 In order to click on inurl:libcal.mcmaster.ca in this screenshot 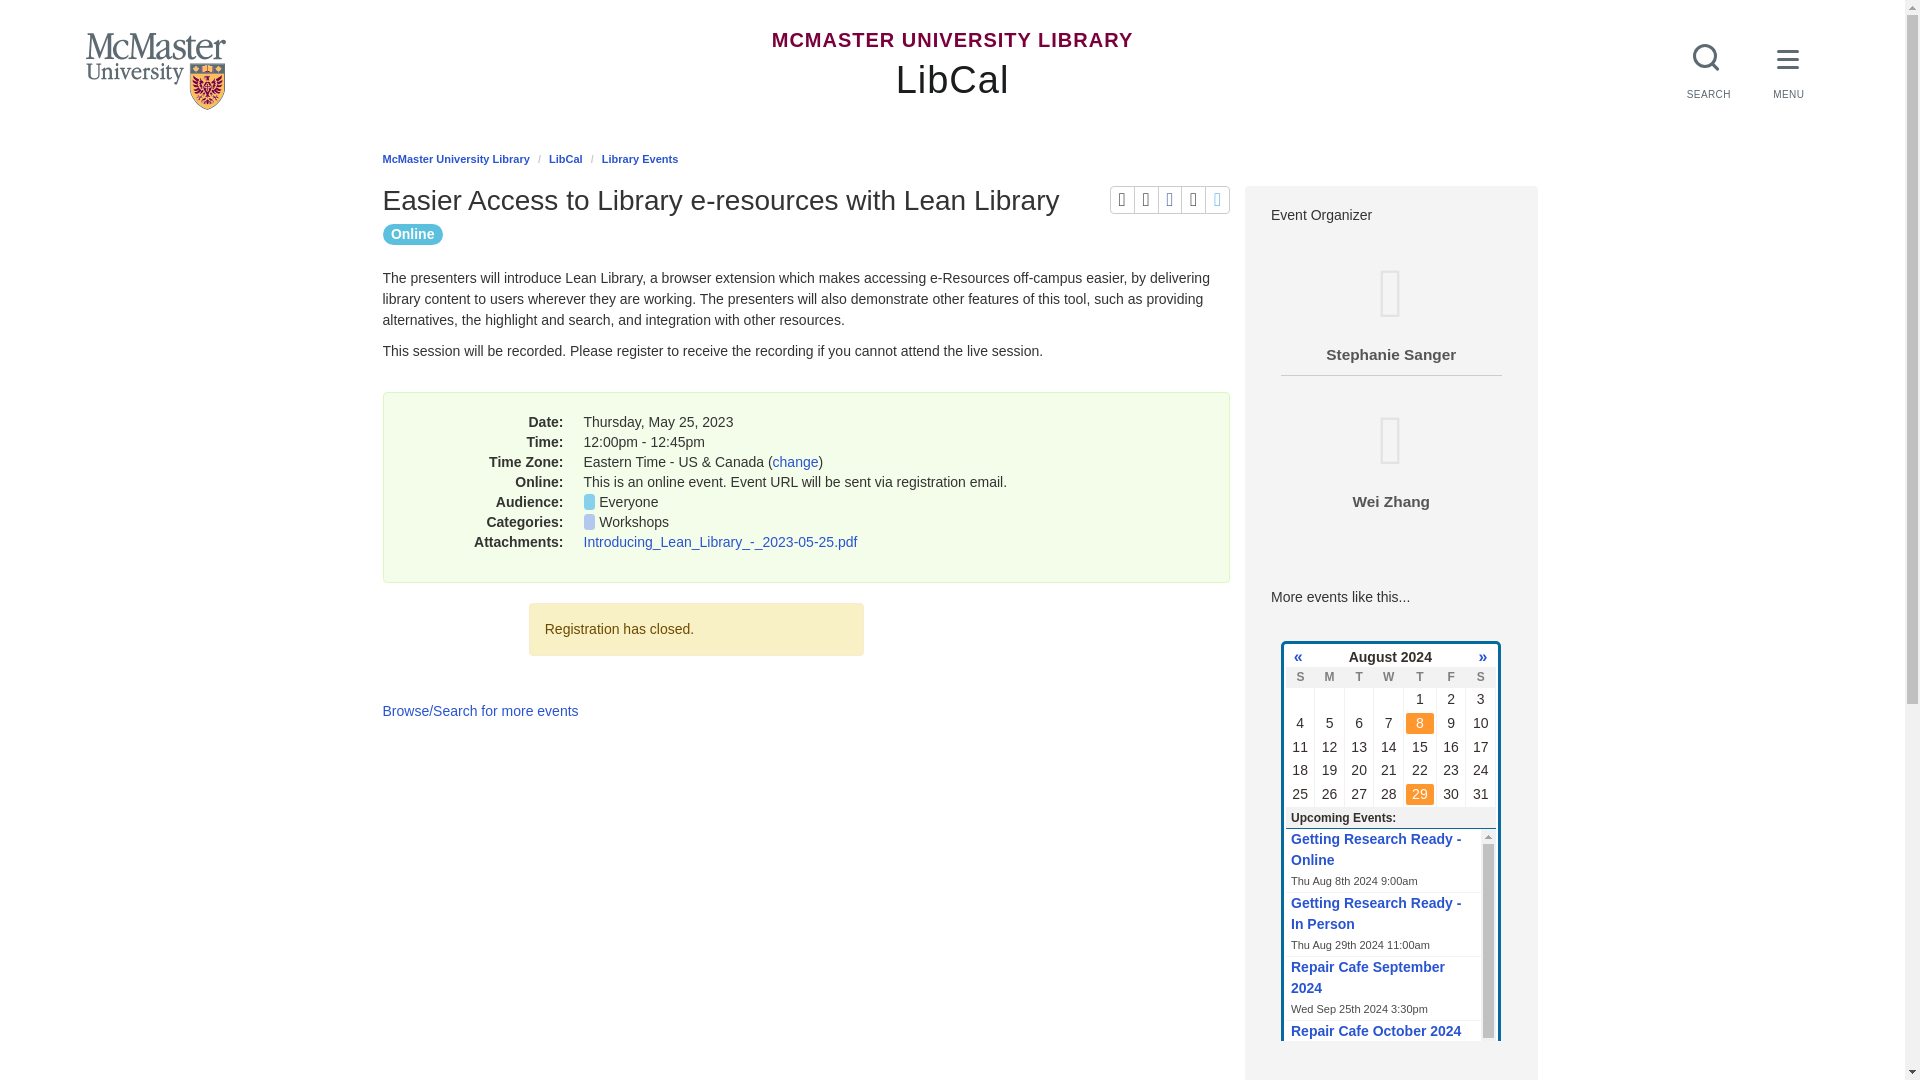, I will do `click(792, 232)`.